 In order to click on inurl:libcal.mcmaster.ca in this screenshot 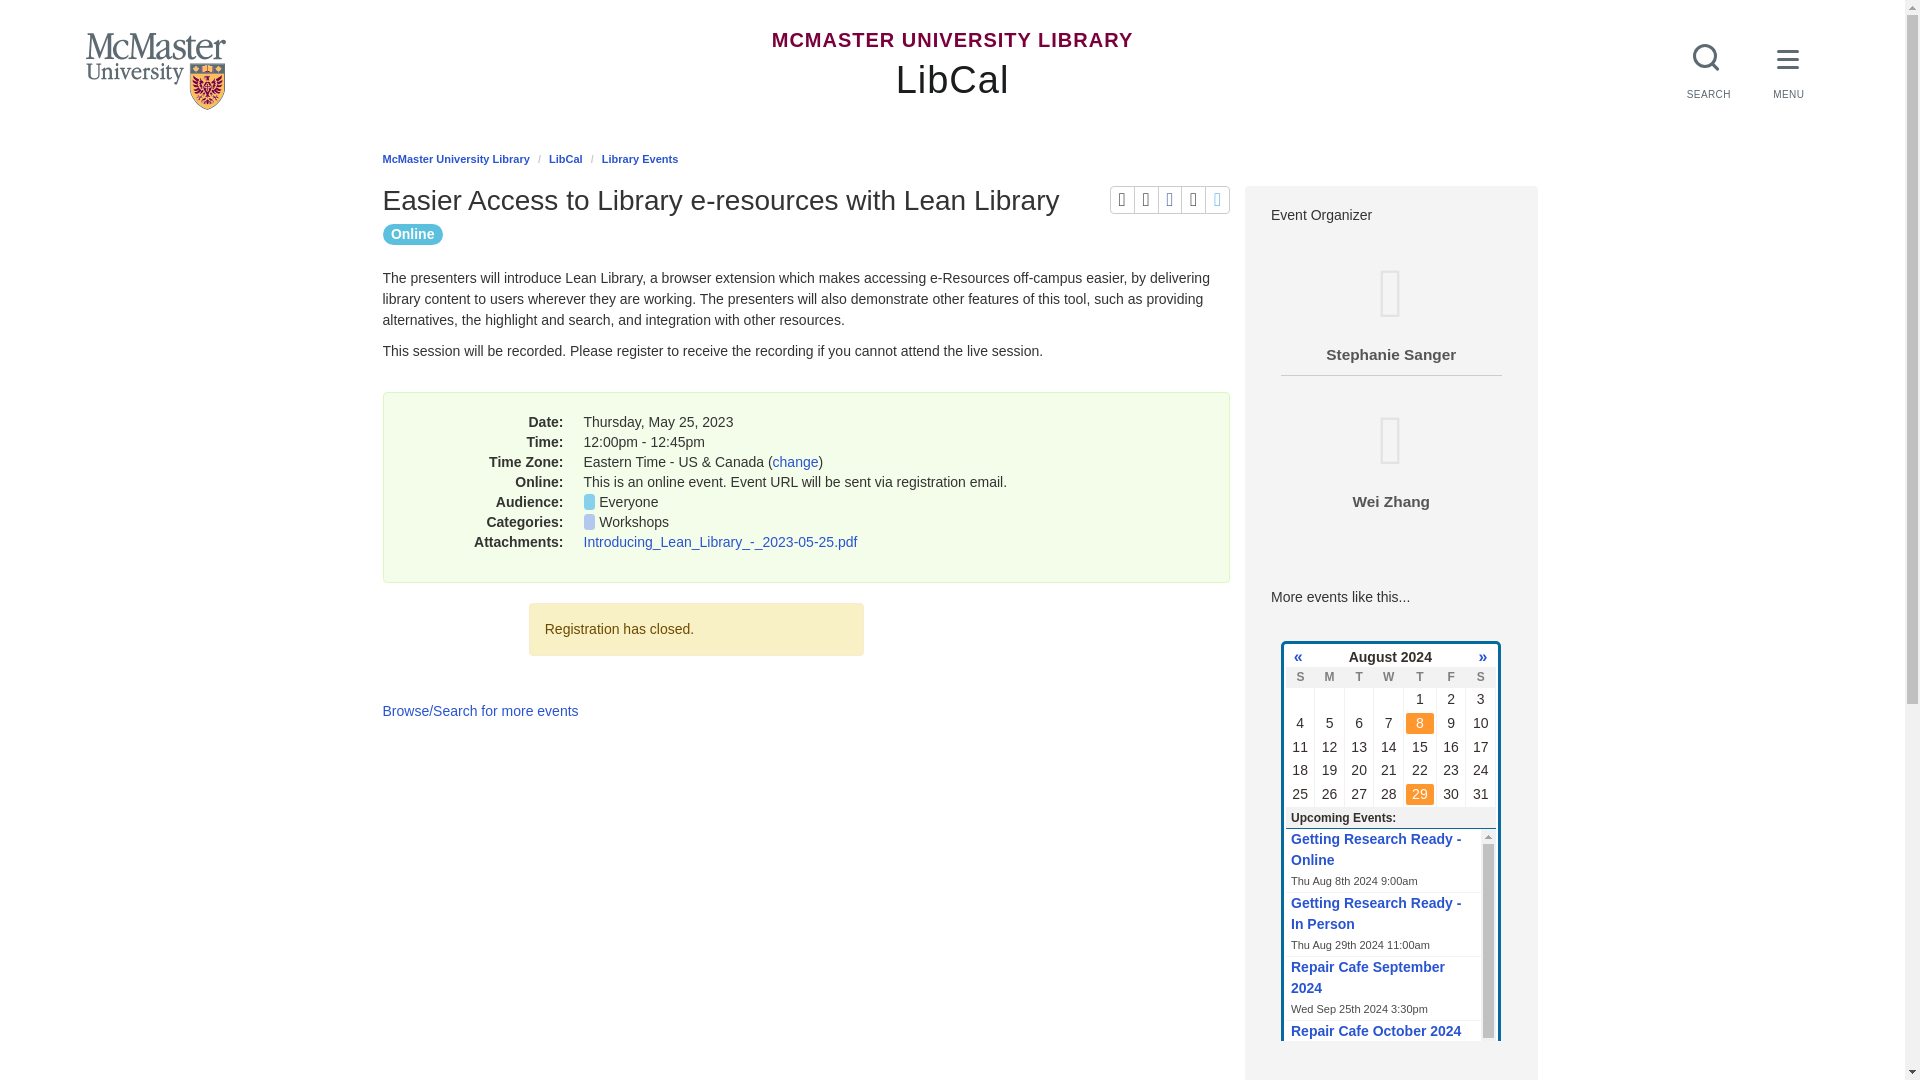, I will do `click(792, 232)`.